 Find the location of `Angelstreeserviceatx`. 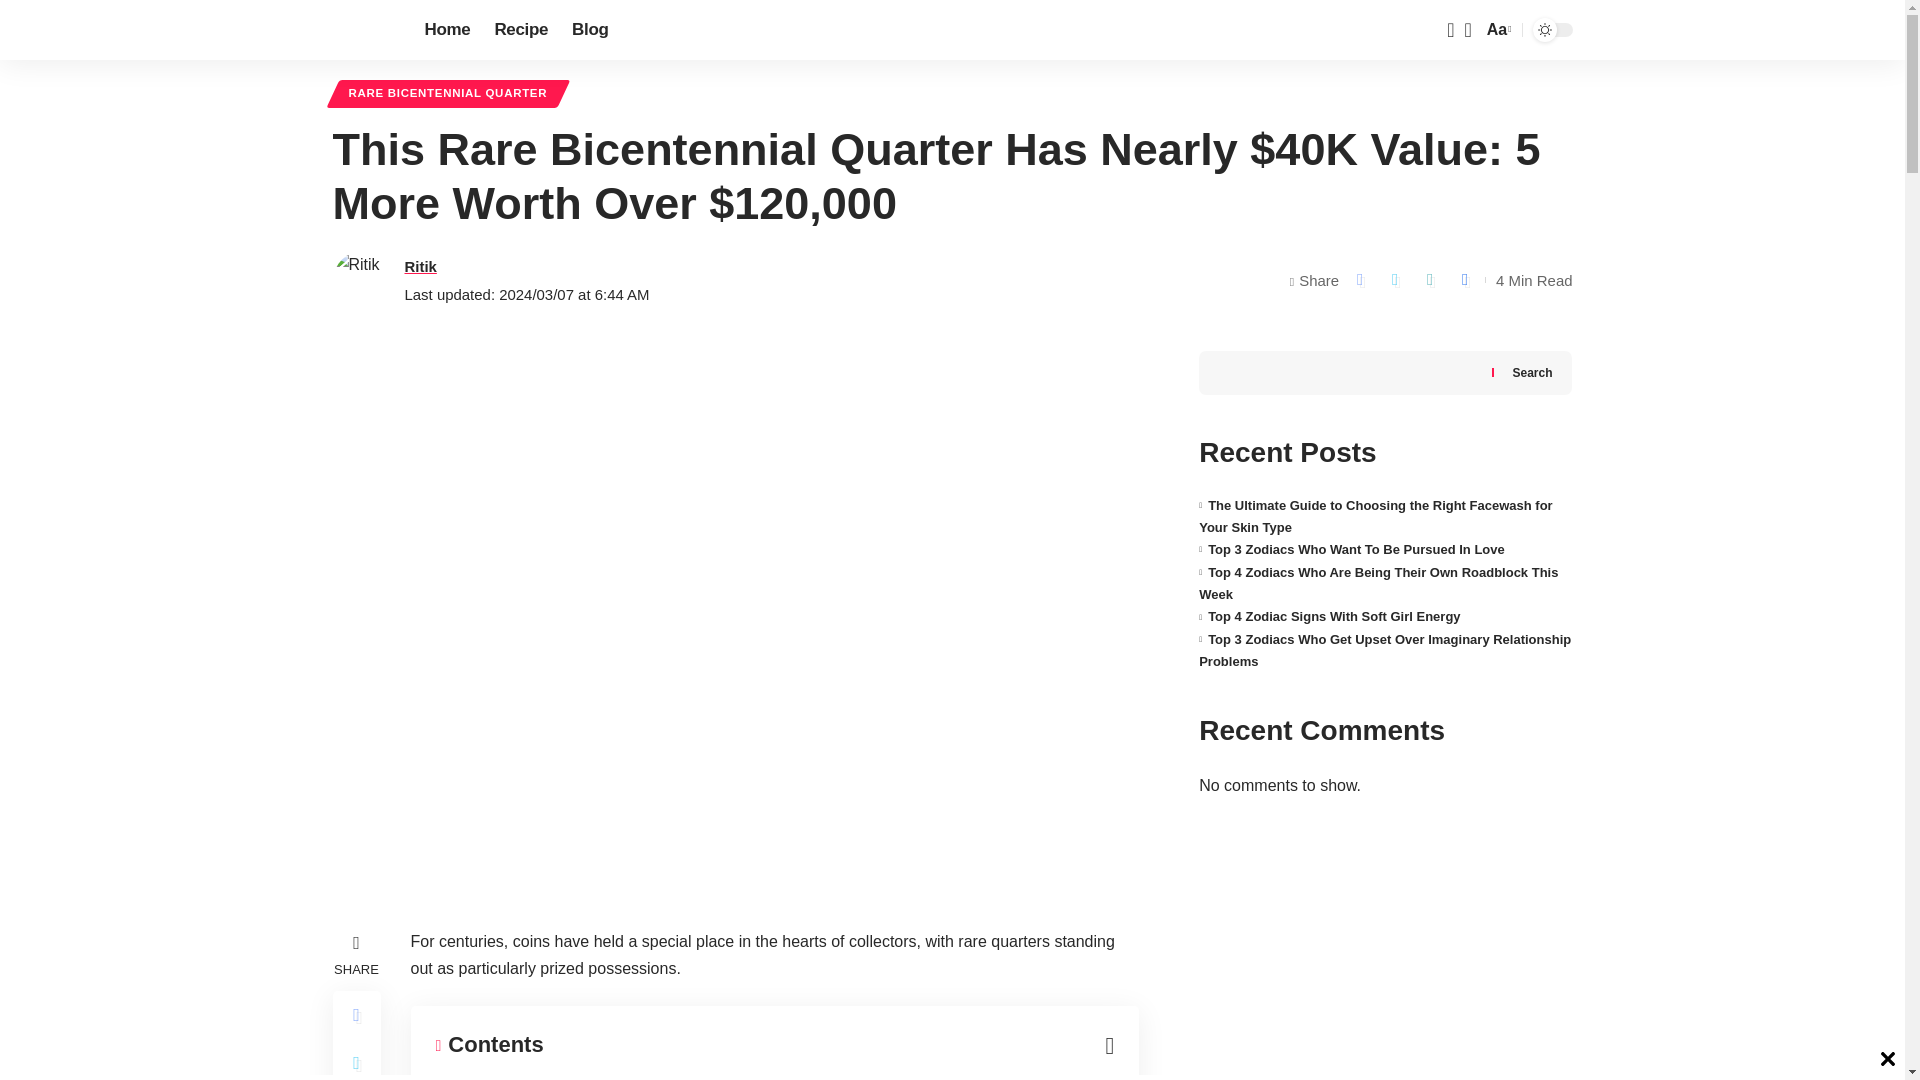

Angelstreeserviceatx is located at coordinates (362, 30).